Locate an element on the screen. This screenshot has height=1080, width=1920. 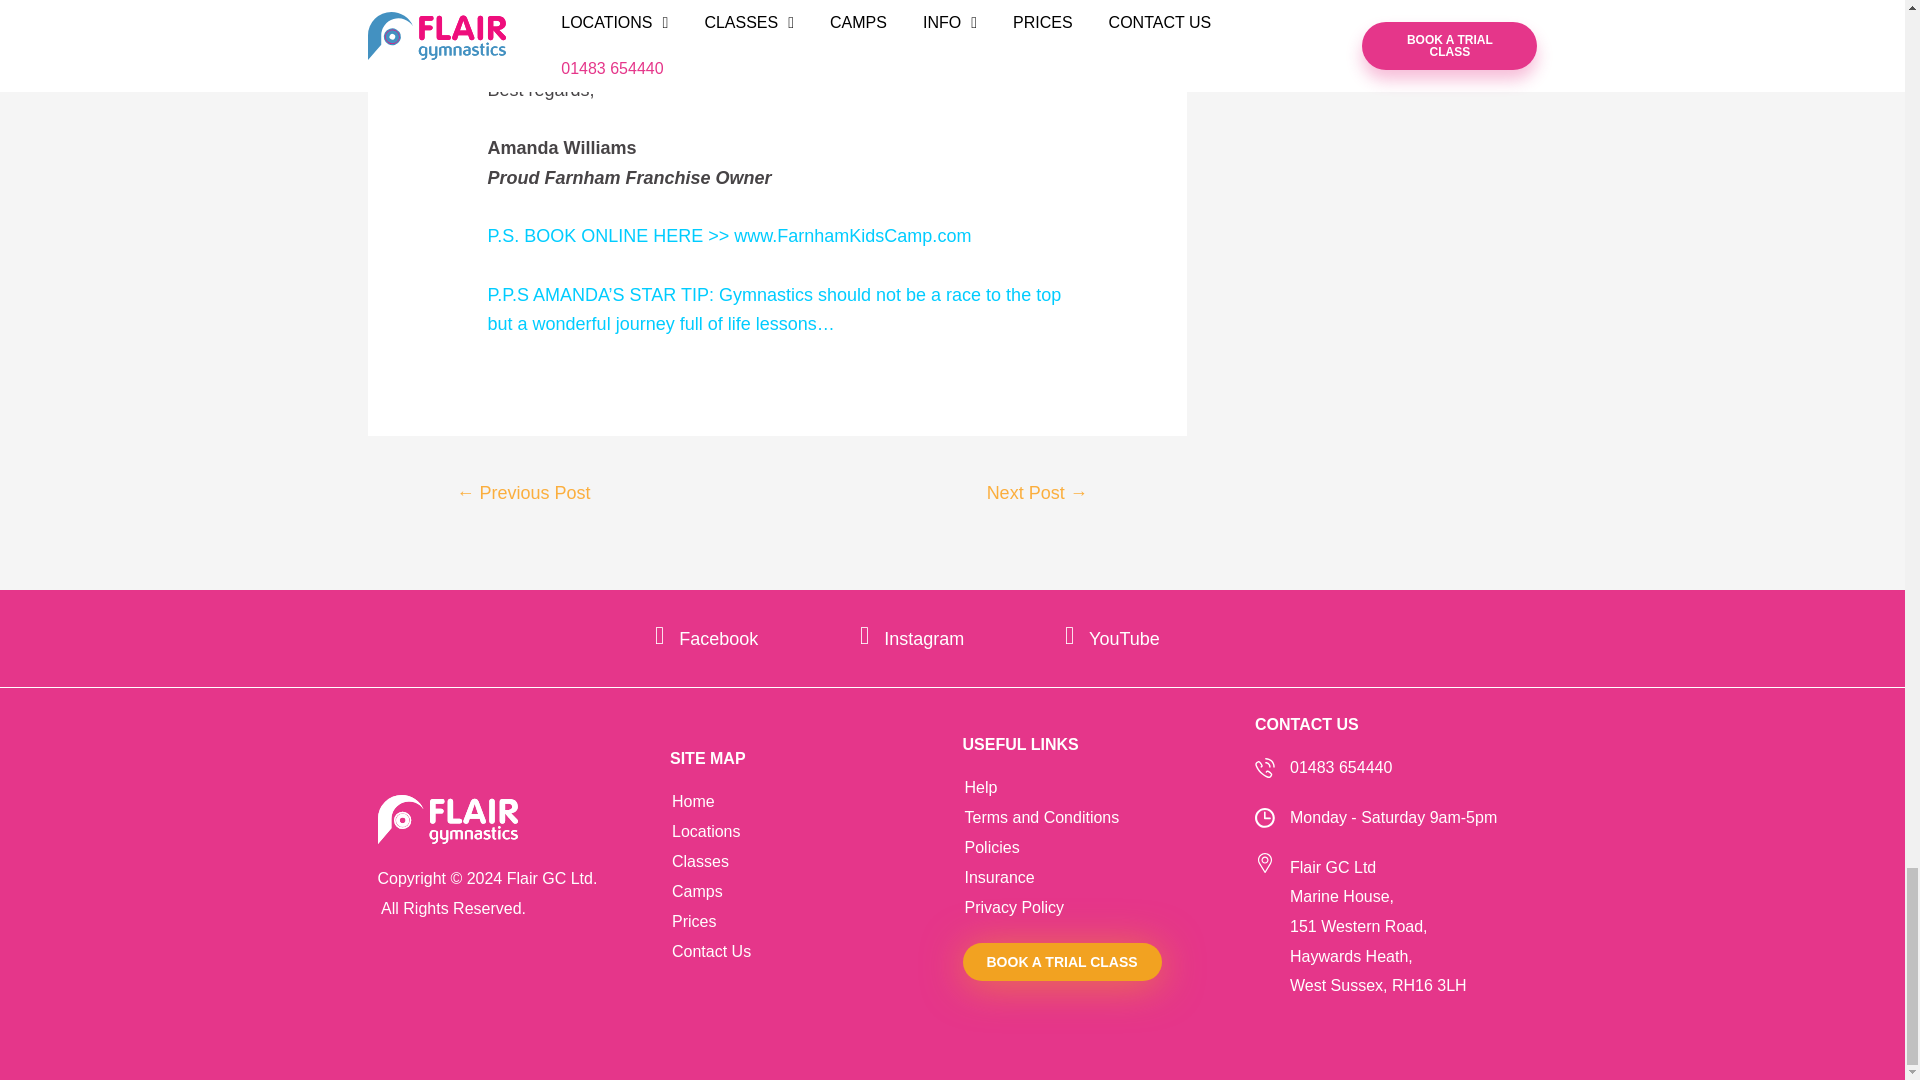
How to achieve your goals through gymnastics is located at coordinates (522, 495).